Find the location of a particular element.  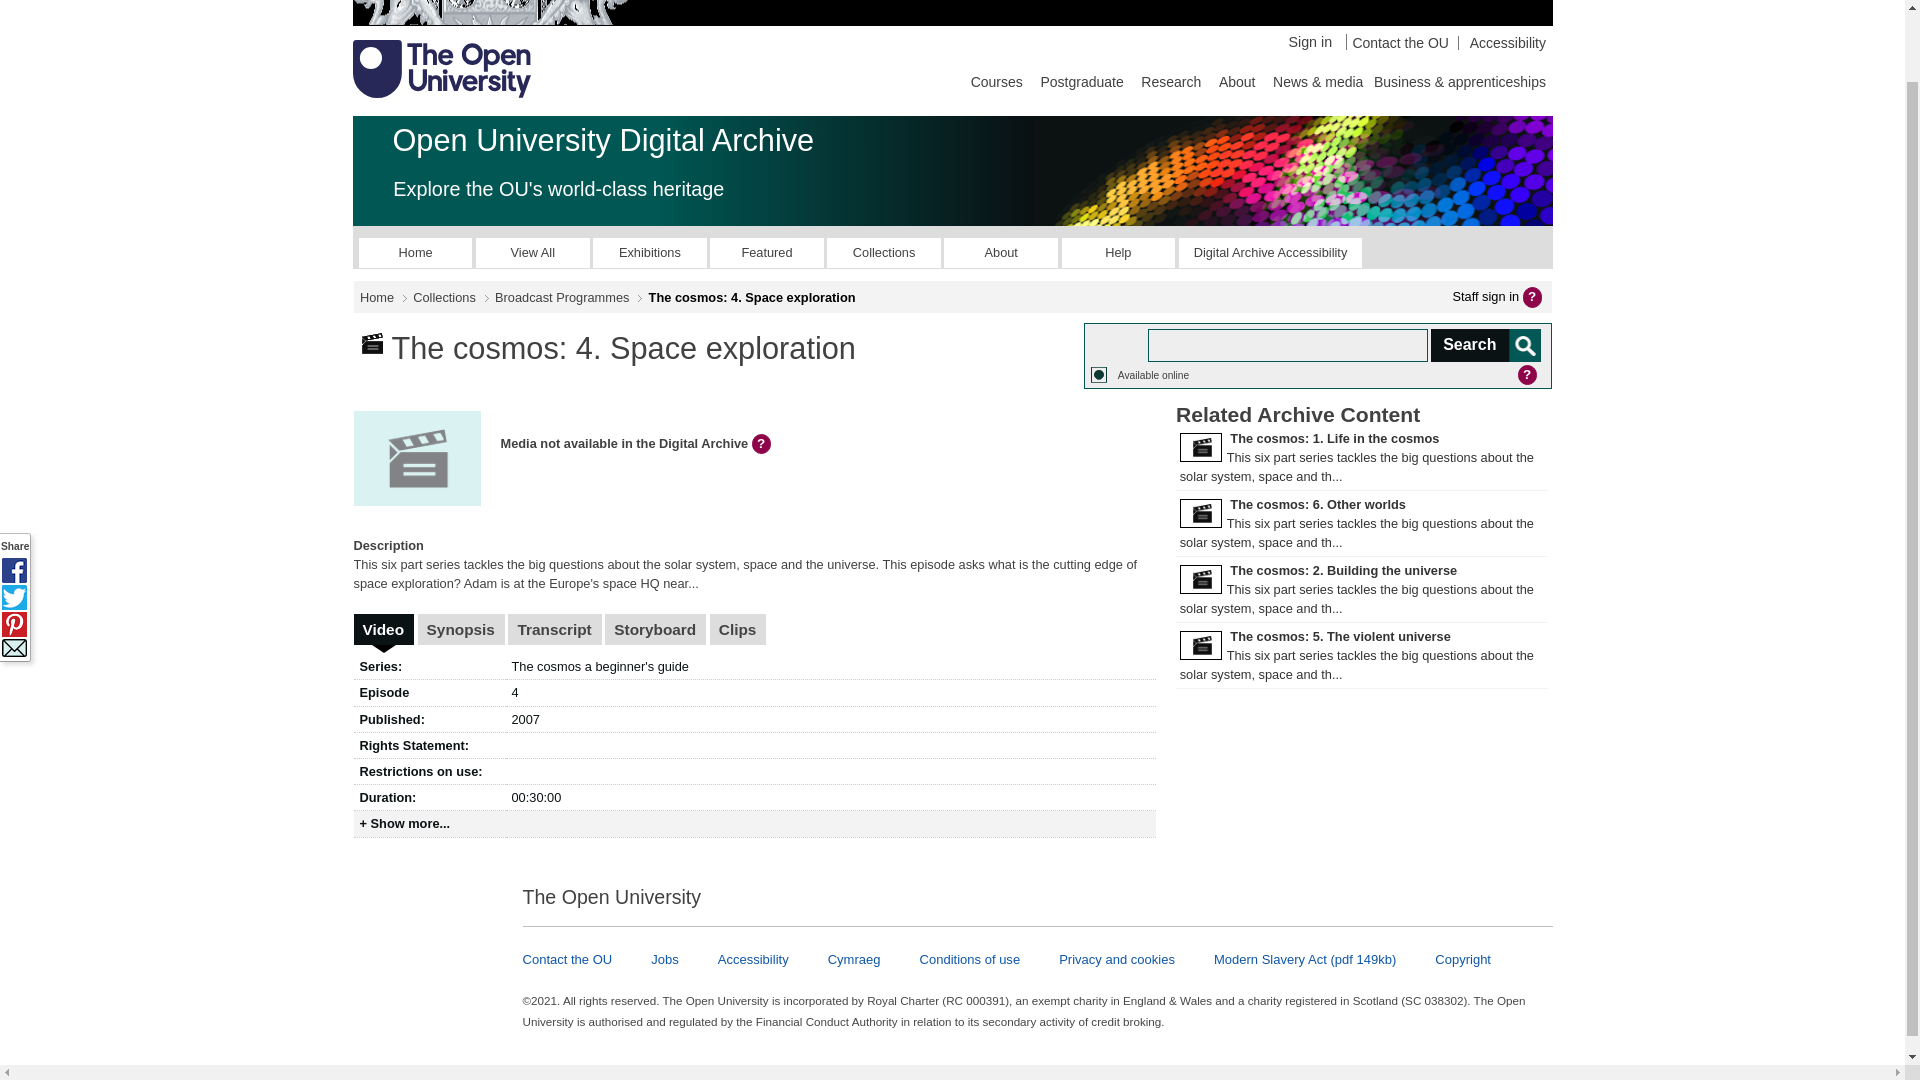

About OUDL is located at coordinates (1000, 252).